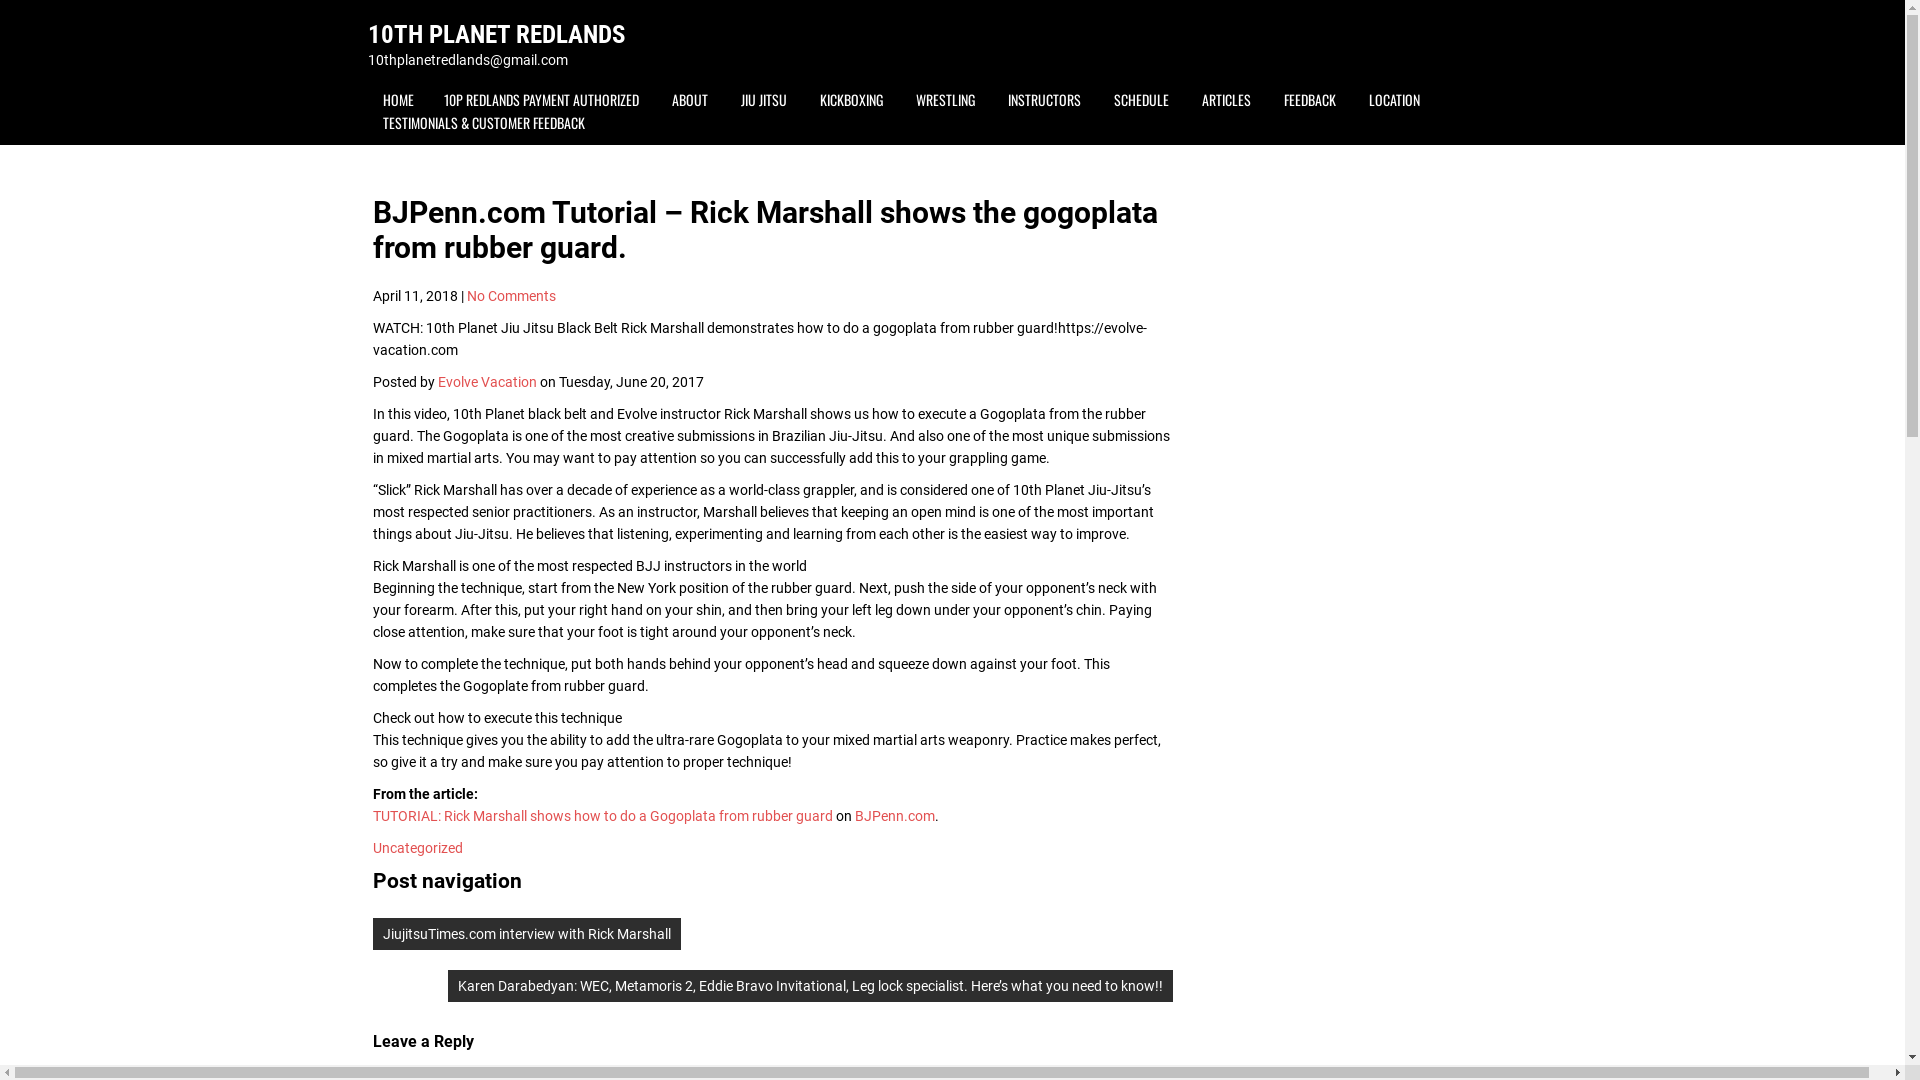 The height and width of the screenshot is (1080, 1920). Describe the element at coordinates (1226, 100) in the screenshot. I see `ARTICLES` at that location.